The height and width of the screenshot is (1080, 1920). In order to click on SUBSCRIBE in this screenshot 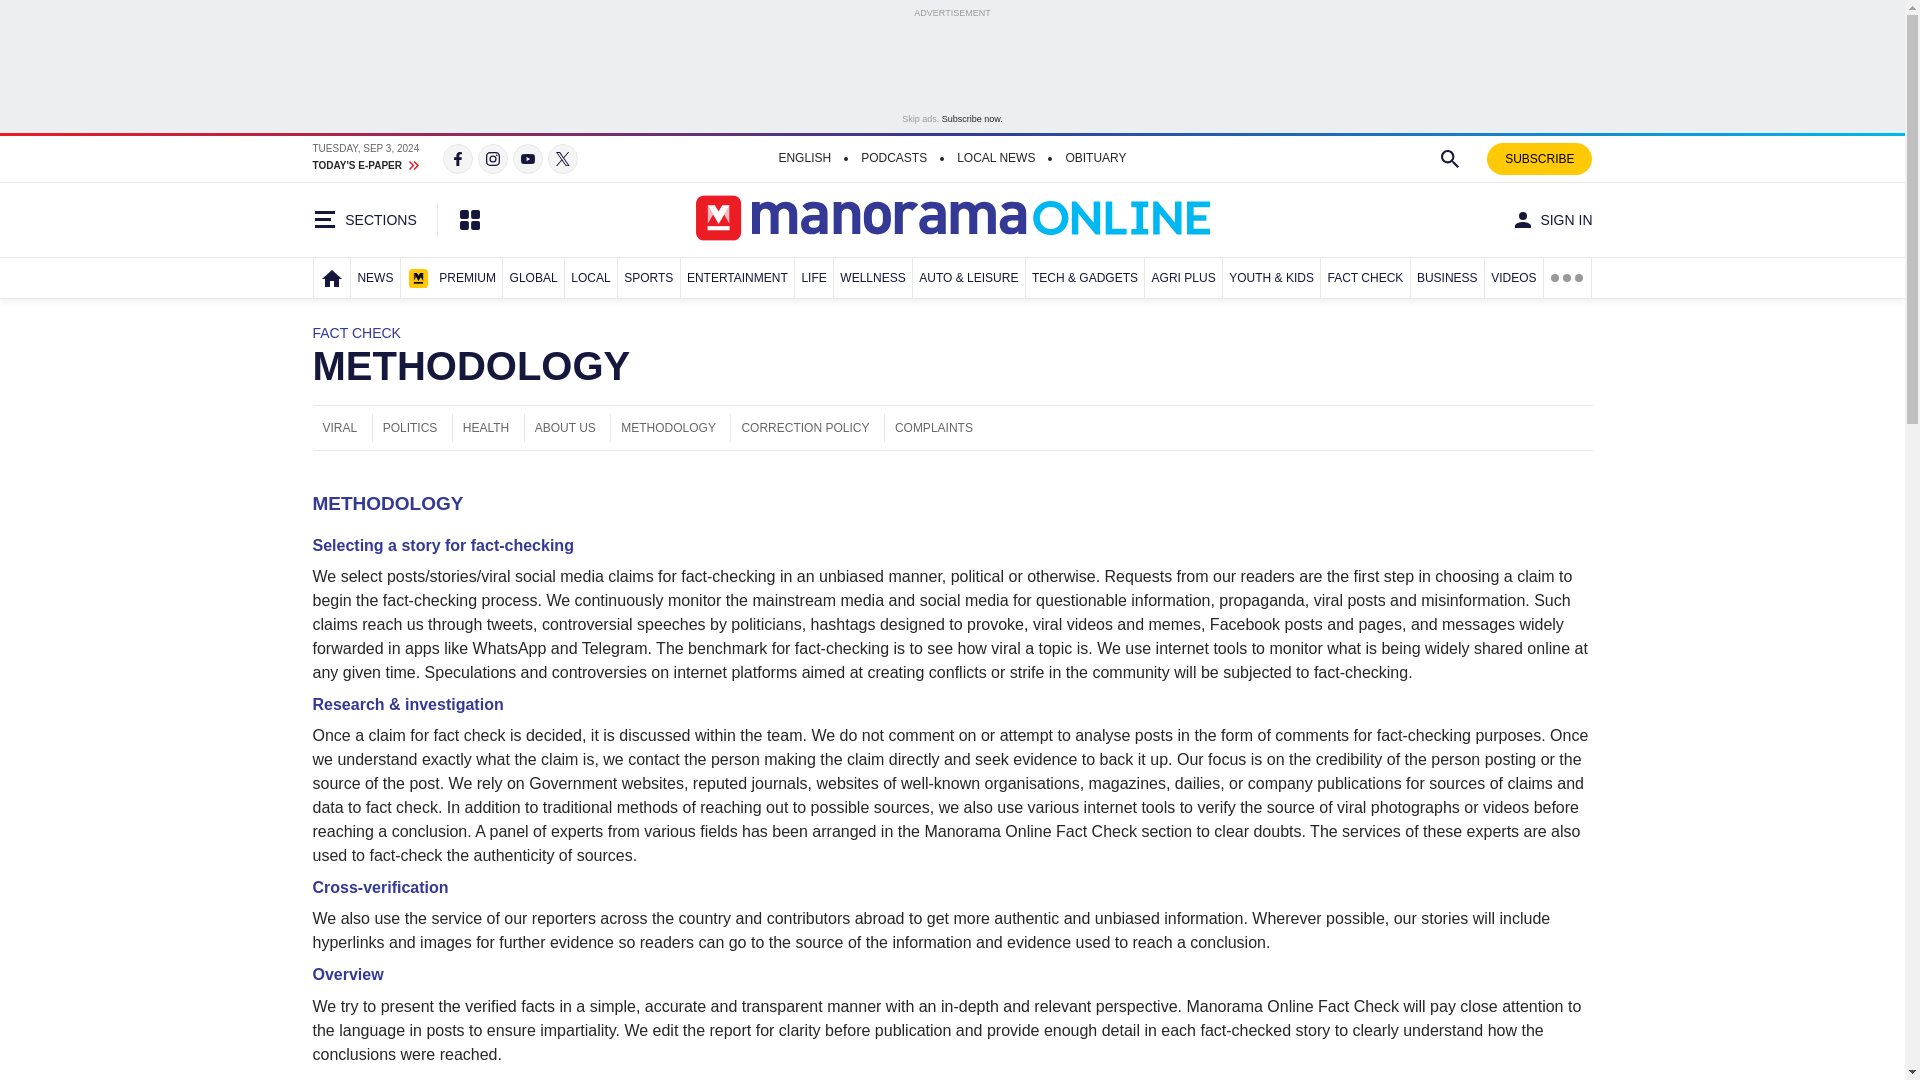, I will do `click(1538, 158)`.